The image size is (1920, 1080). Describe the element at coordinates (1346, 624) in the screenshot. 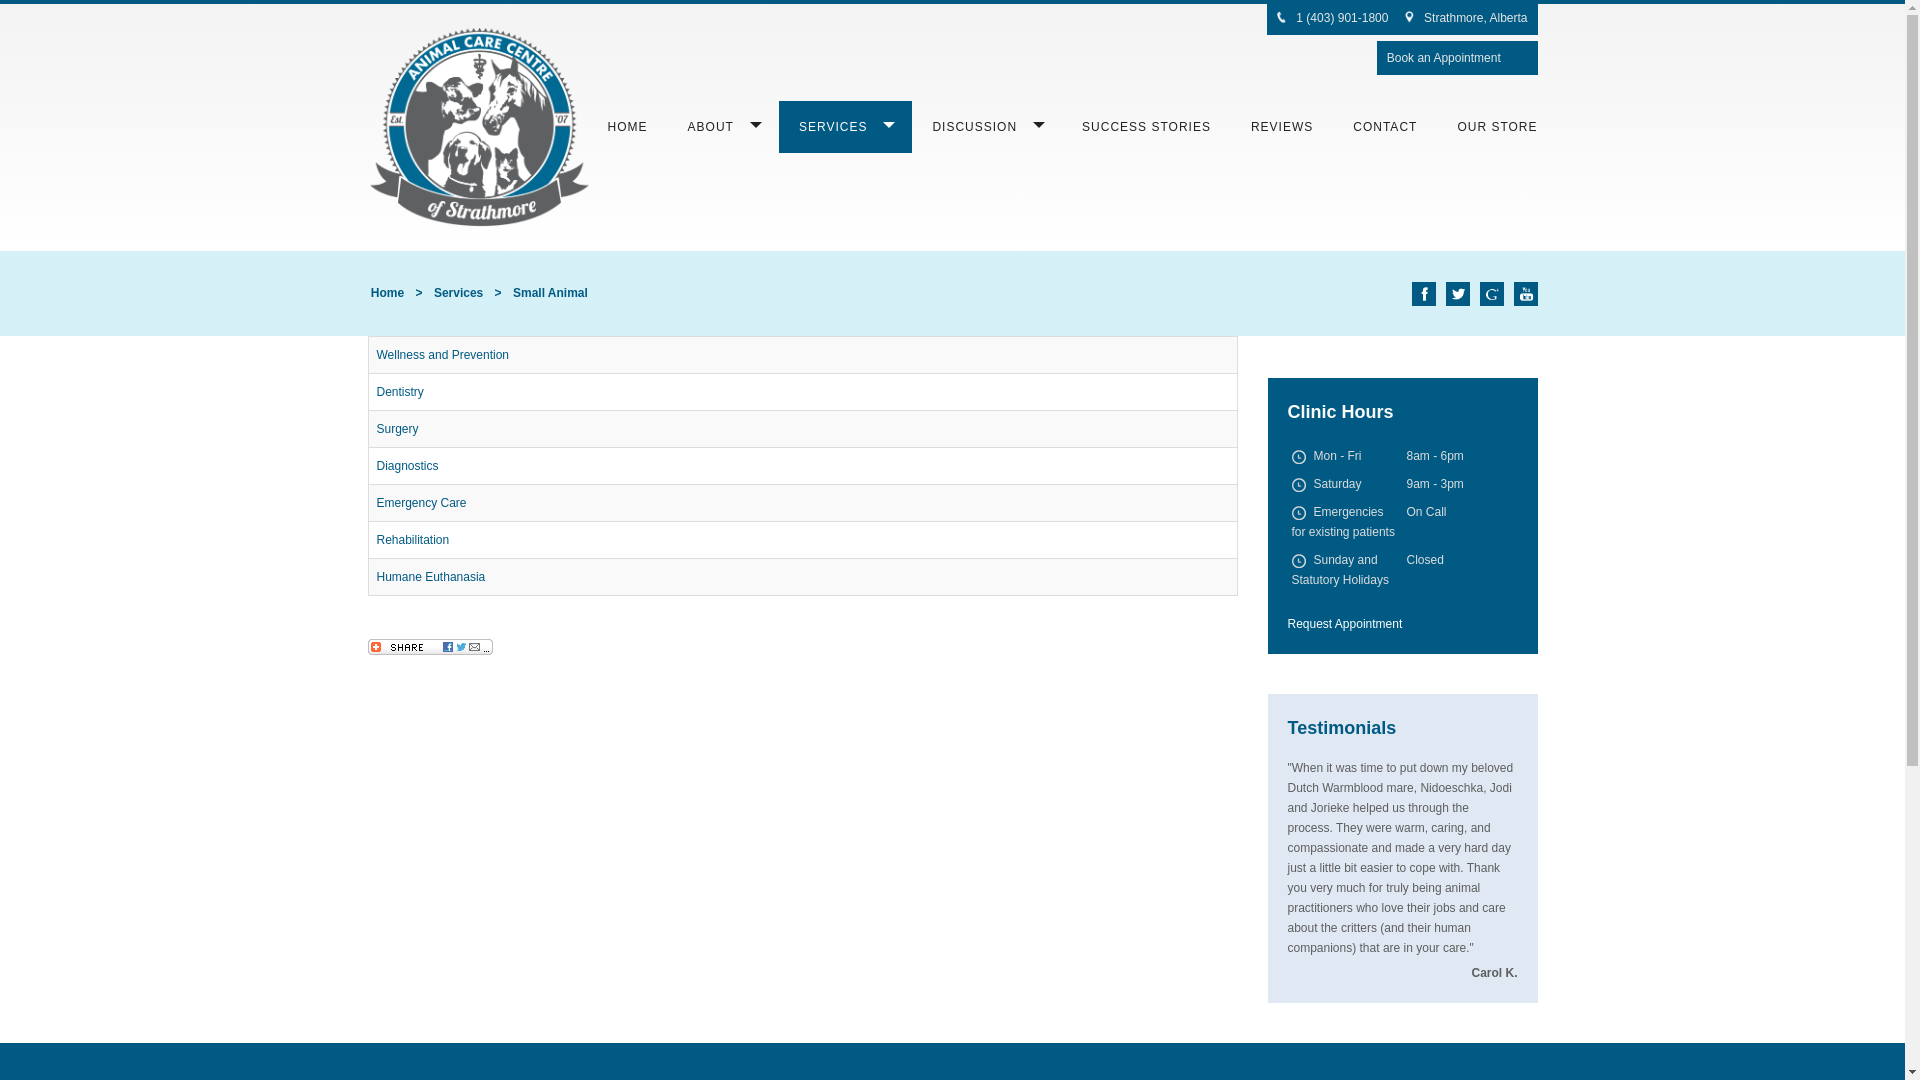

I see `Request Appointment` at that location.